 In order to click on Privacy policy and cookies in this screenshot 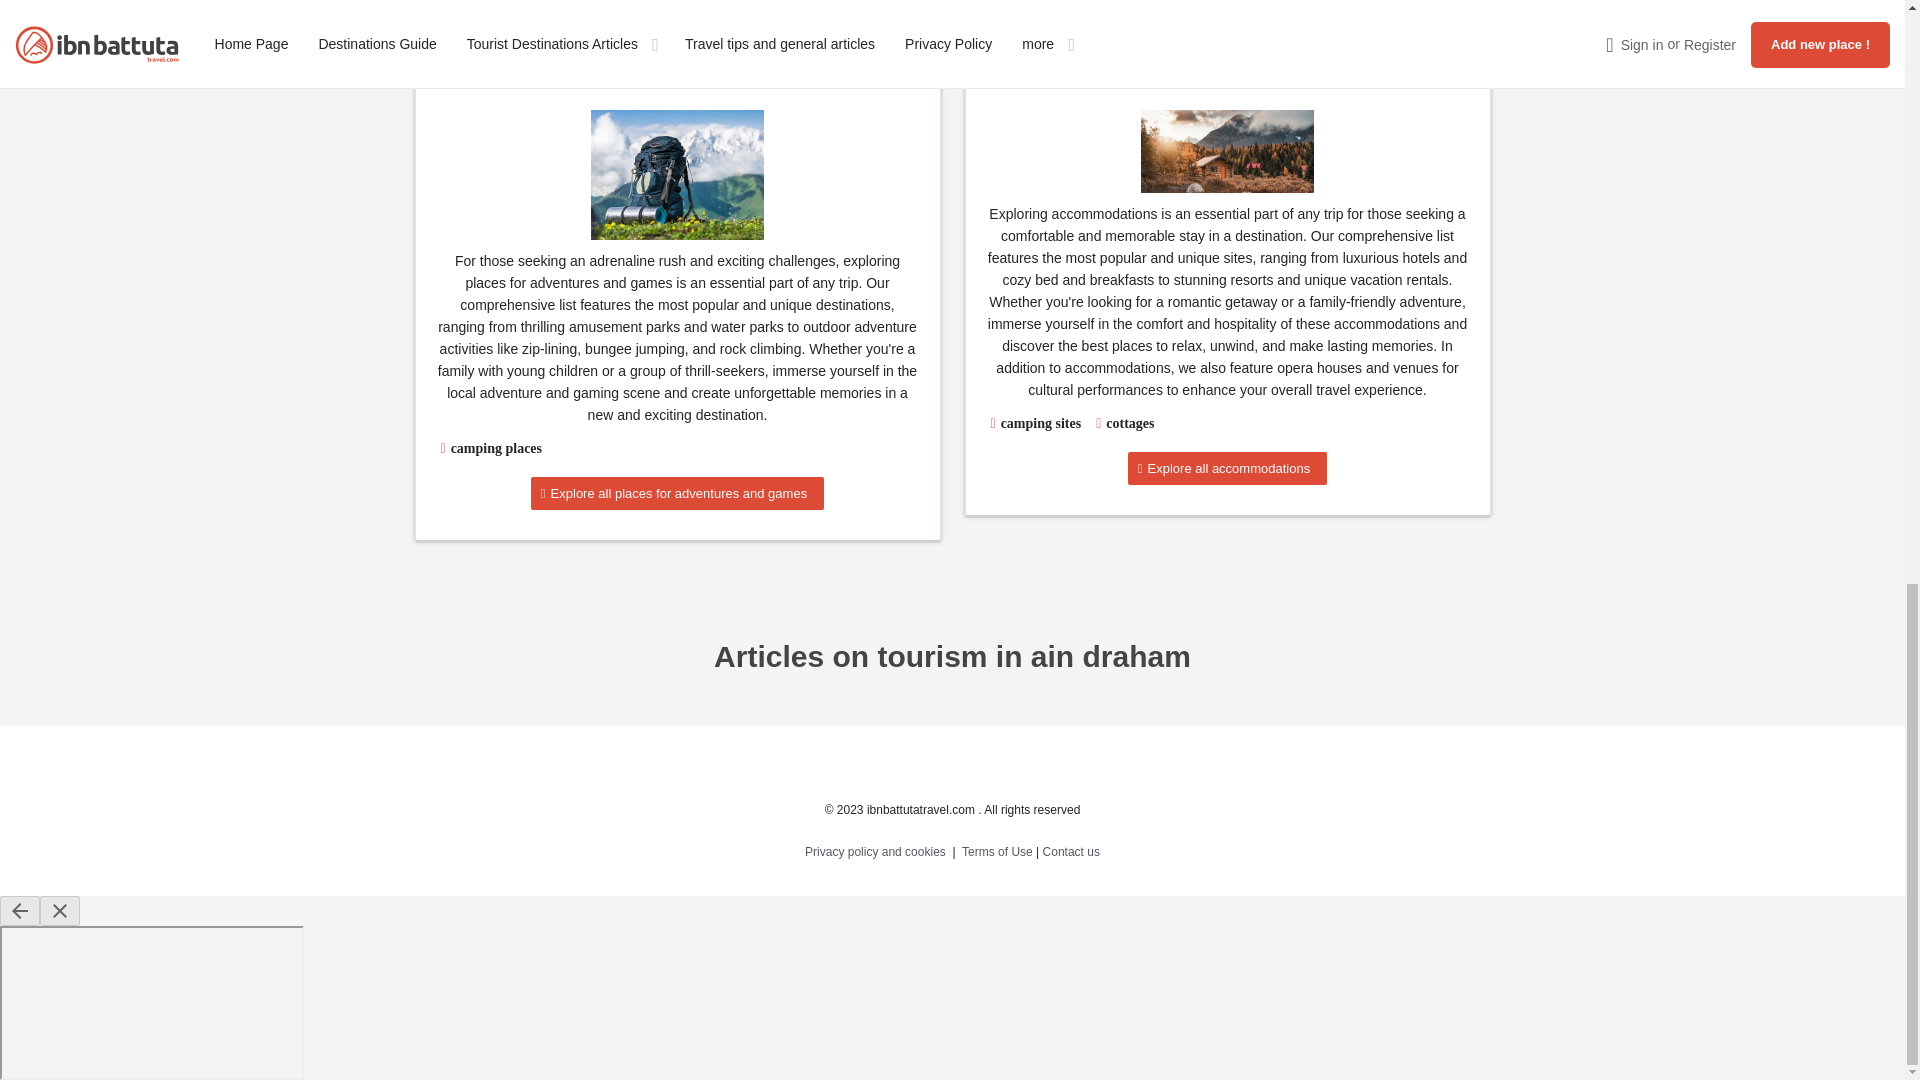, I will do `click(875, 851)`.